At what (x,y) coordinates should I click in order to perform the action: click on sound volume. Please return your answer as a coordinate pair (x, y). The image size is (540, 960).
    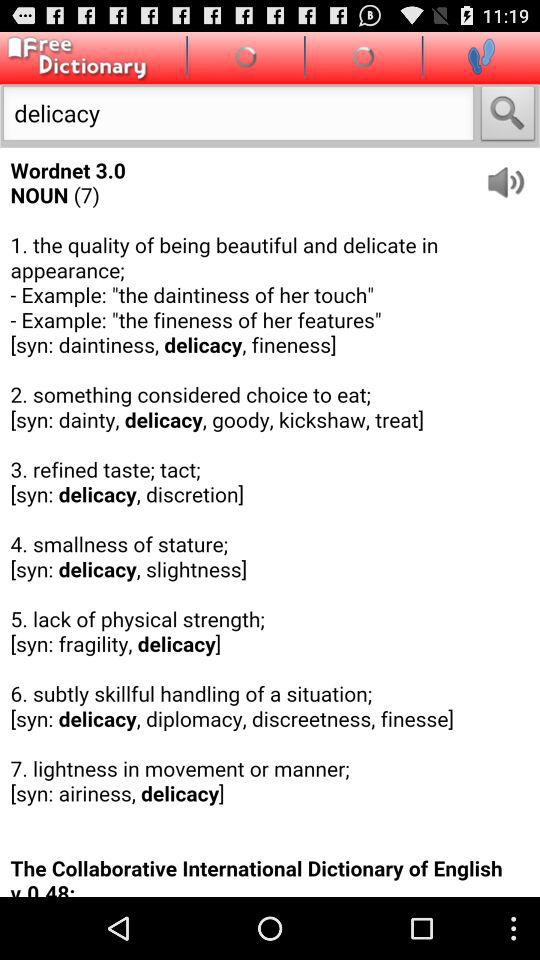
    Looking at the image, I should click on (512, 174).